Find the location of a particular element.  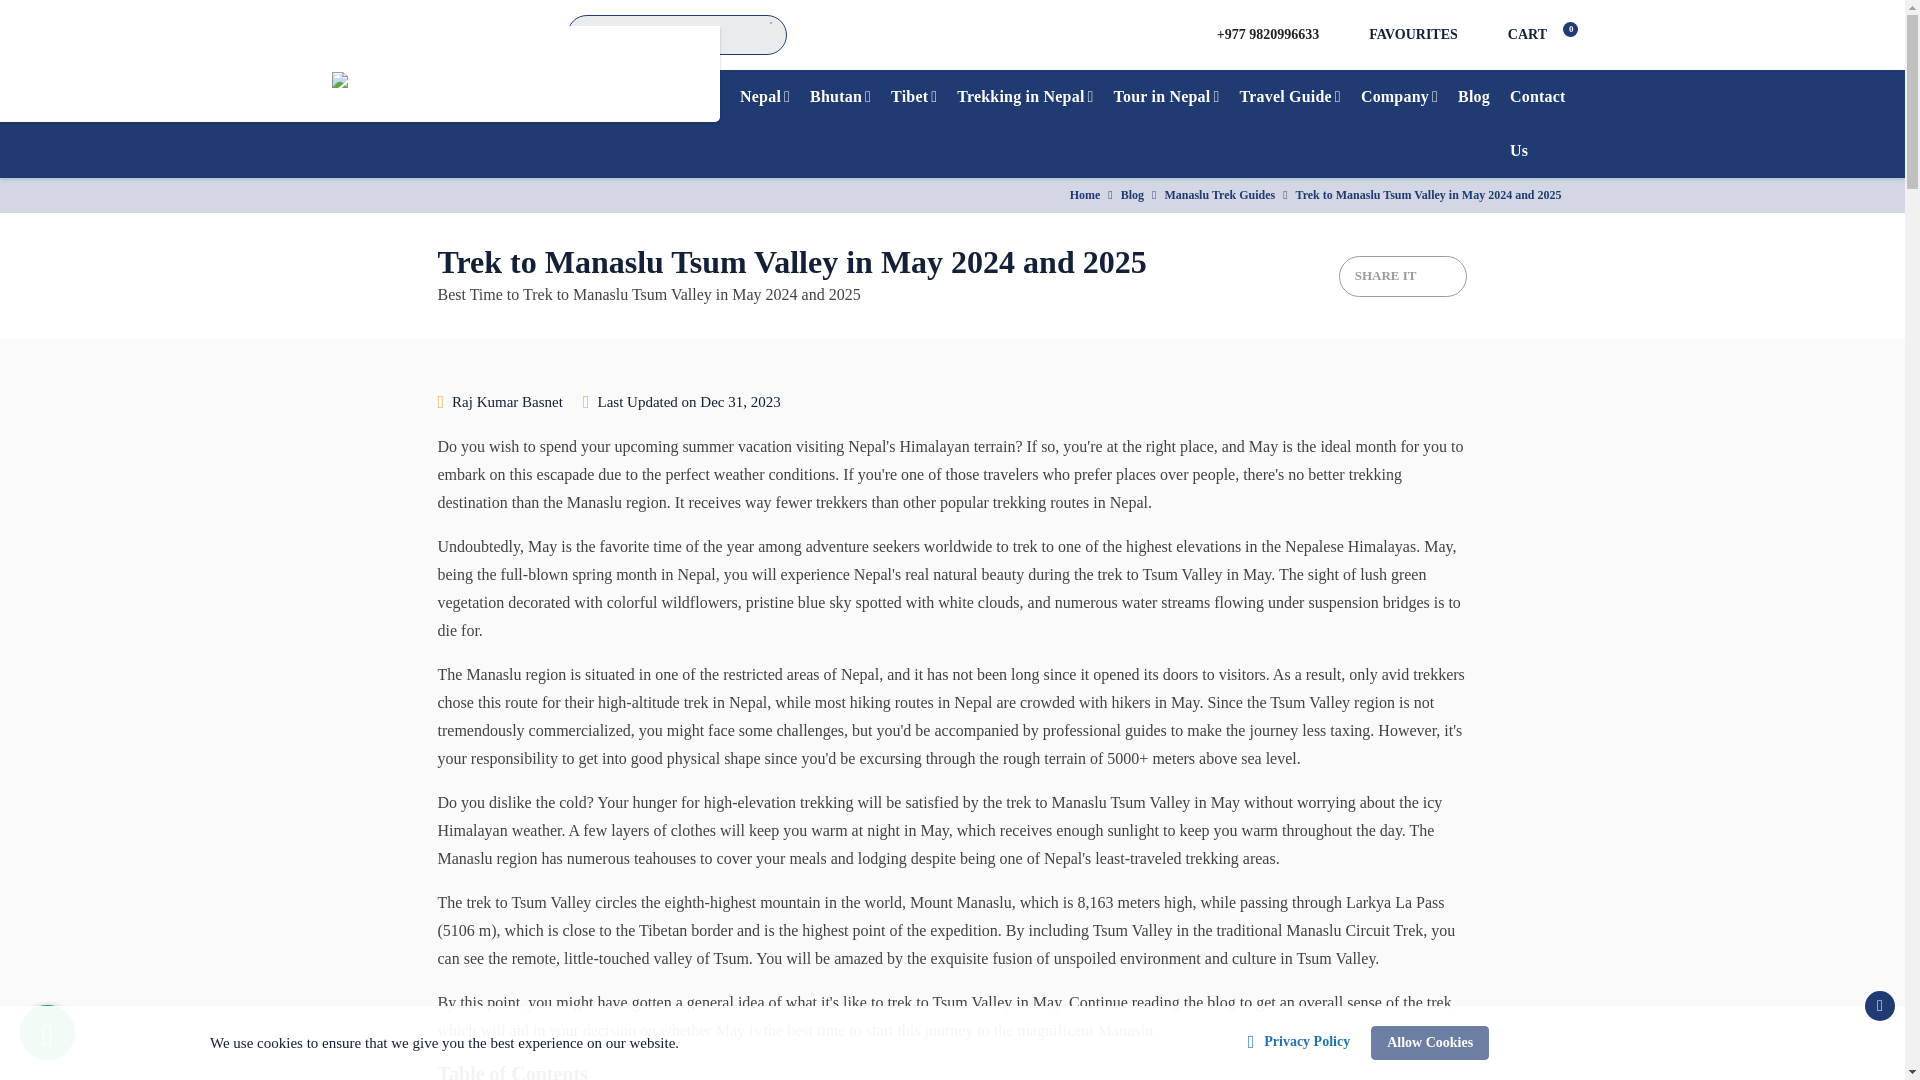

CART0 is located at coordinates (1540, 34).